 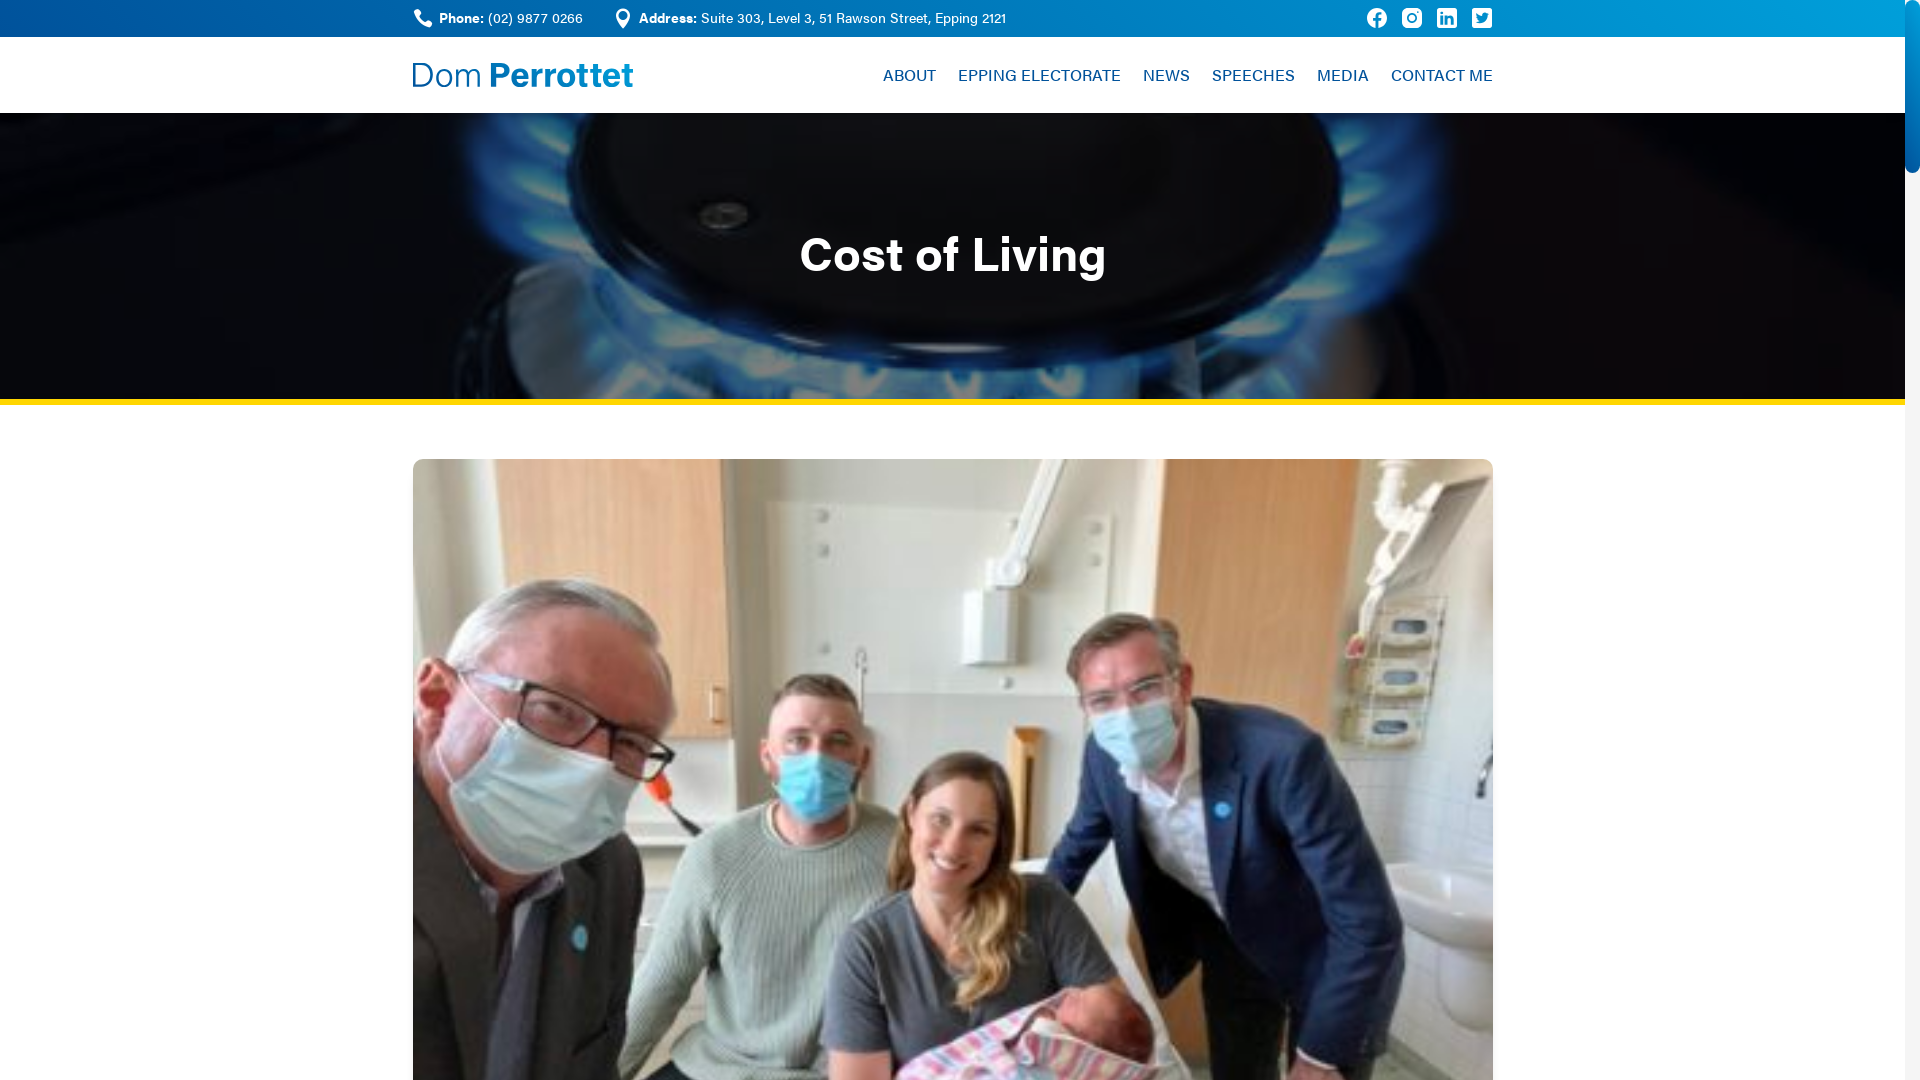 What do you see at coordinates (1254, 75) in the screenshot?
I see `SPEECHES` at bounding box center [1254, 75].